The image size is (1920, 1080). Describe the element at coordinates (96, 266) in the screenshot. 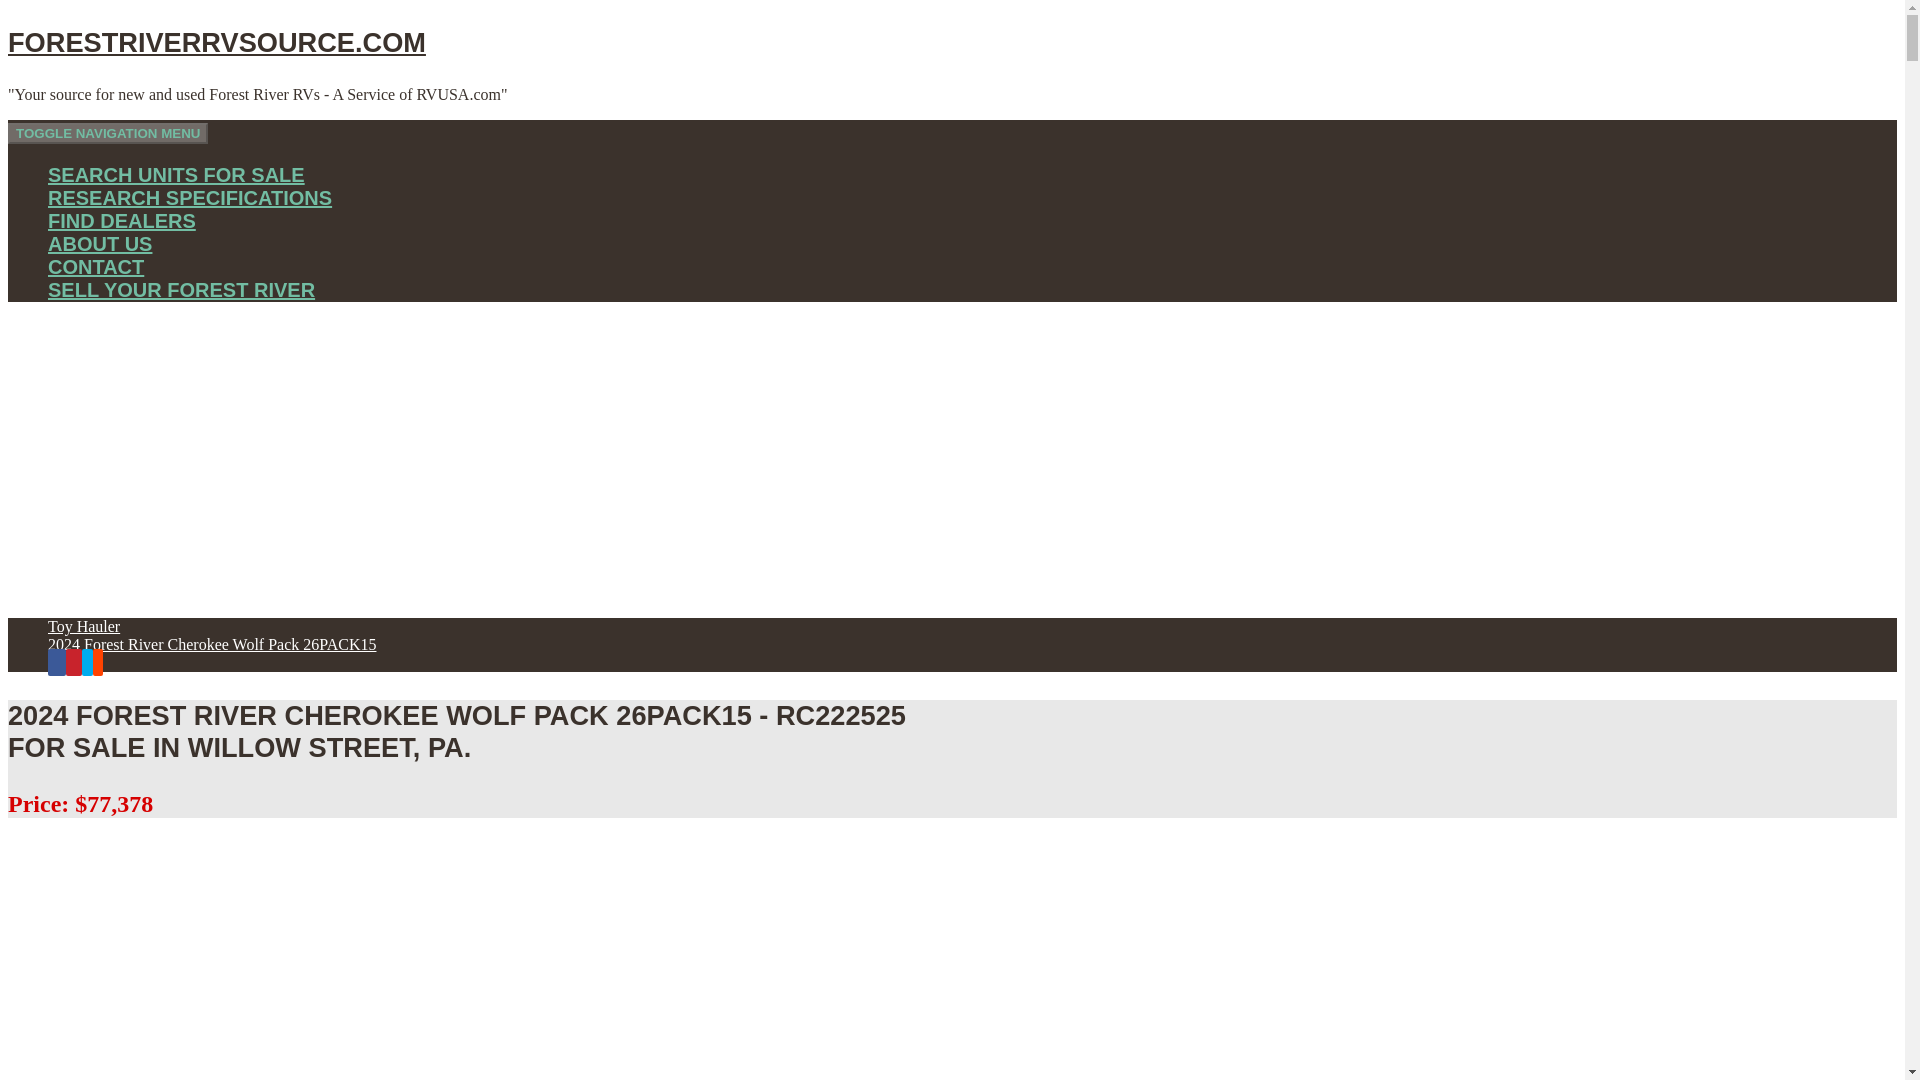

I see `CONTACT` at that location.